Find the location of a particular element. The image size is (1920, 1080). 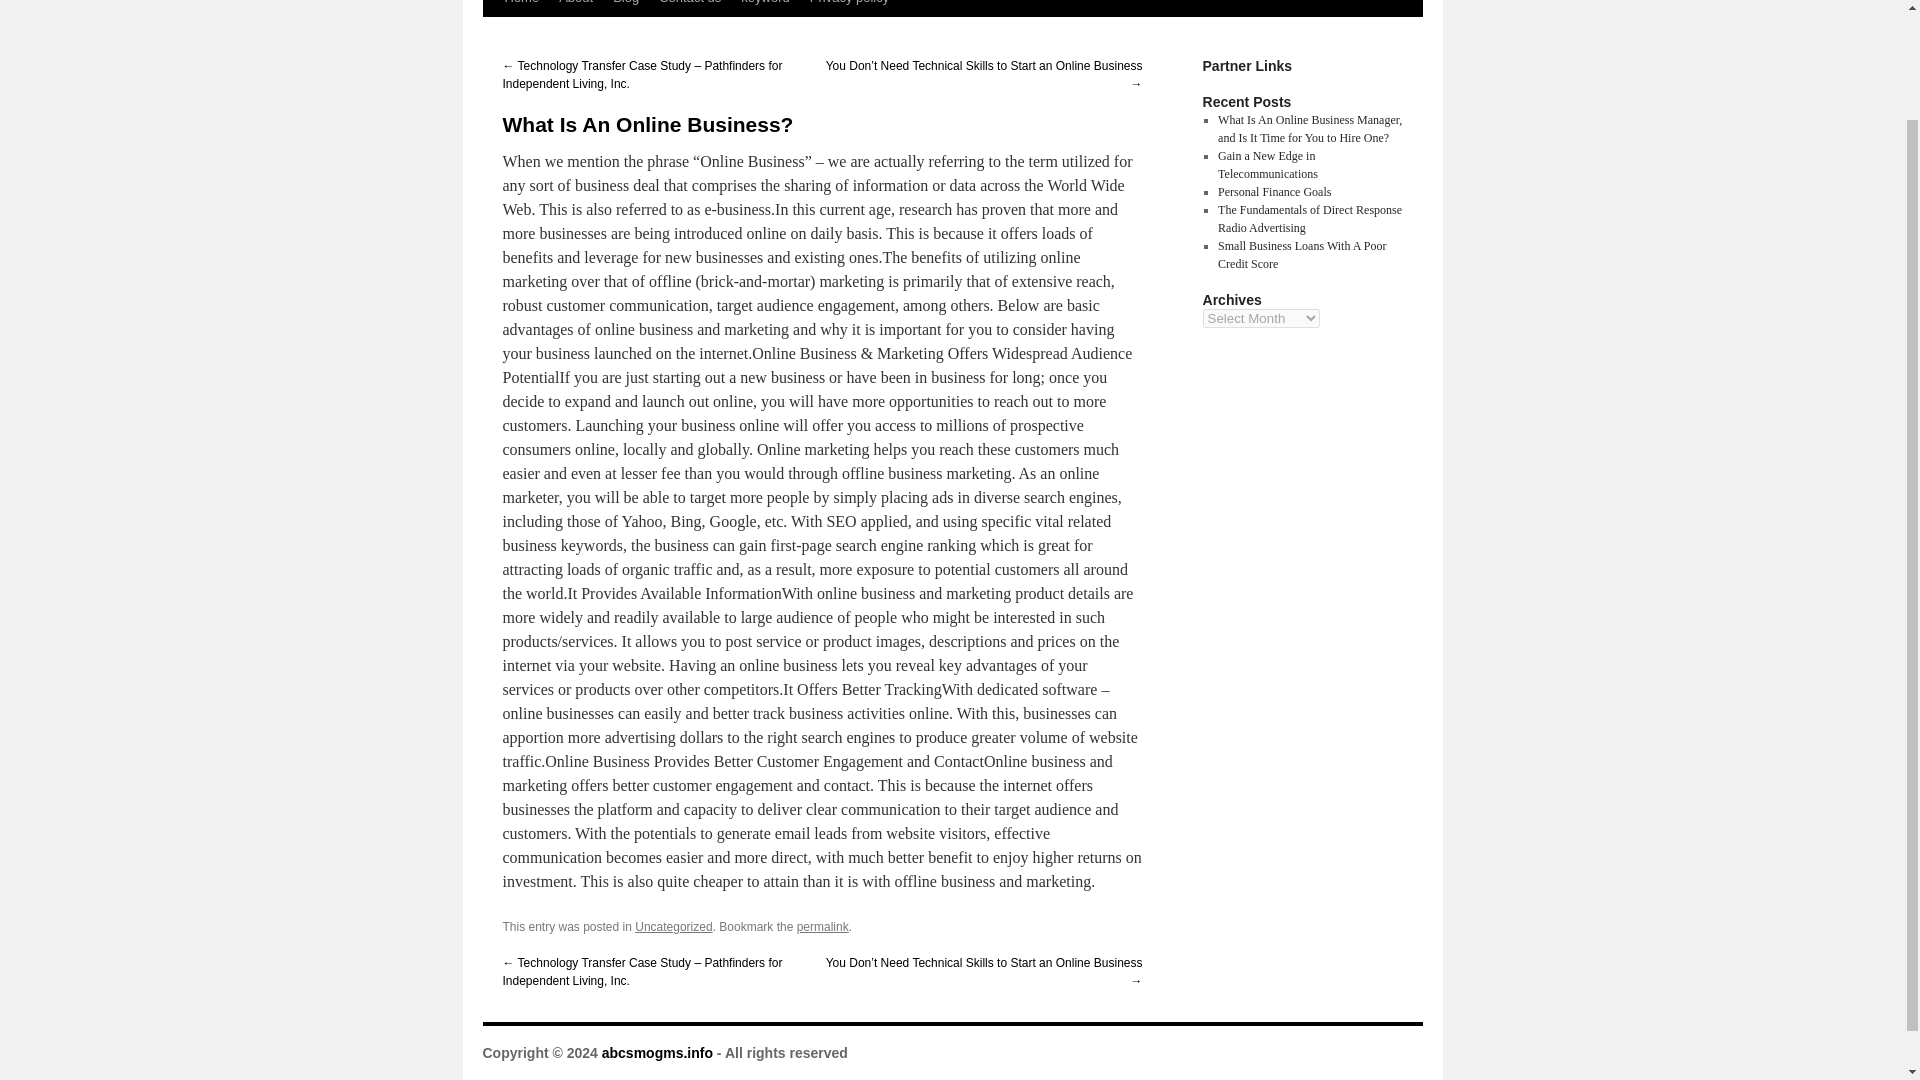

permalink is located at coordinates (822, 927).